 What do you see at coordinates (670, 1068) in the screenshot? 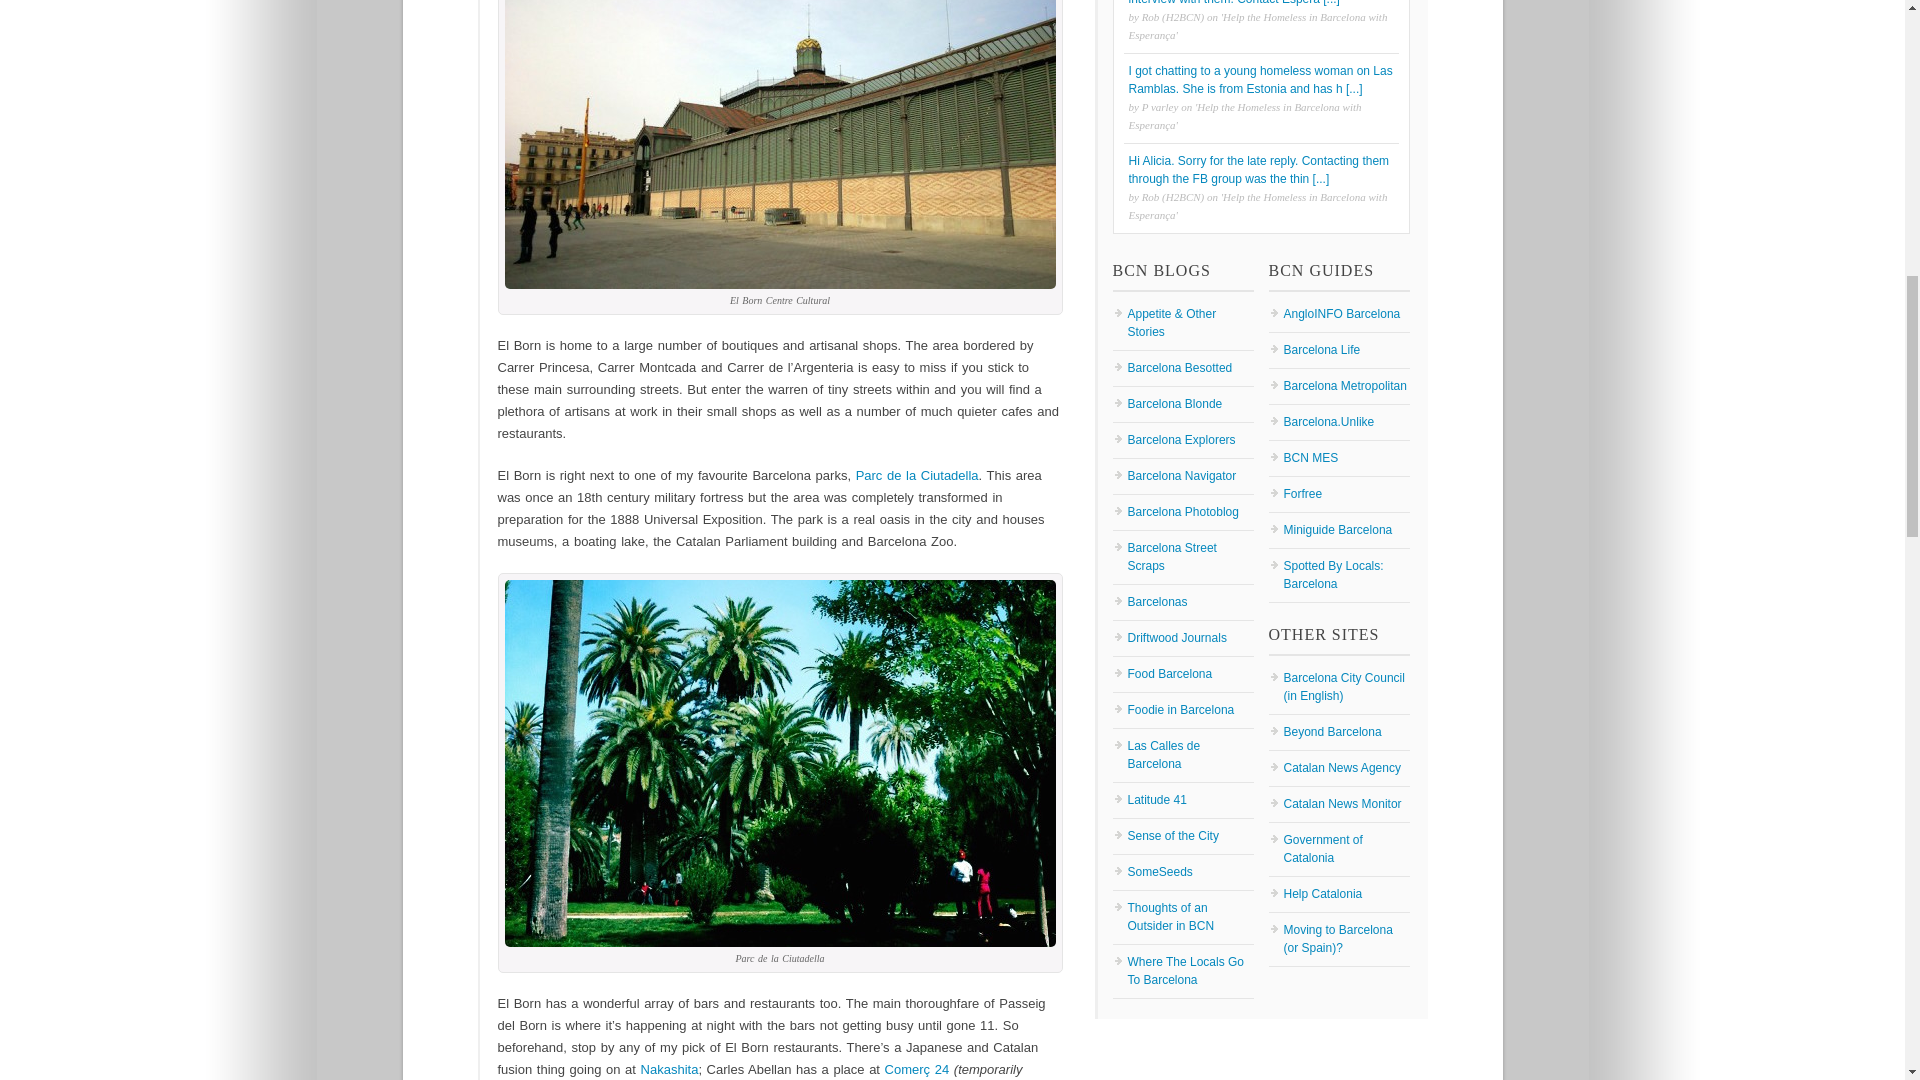
I see `Nakashita` at bounding box center [670, 1068].